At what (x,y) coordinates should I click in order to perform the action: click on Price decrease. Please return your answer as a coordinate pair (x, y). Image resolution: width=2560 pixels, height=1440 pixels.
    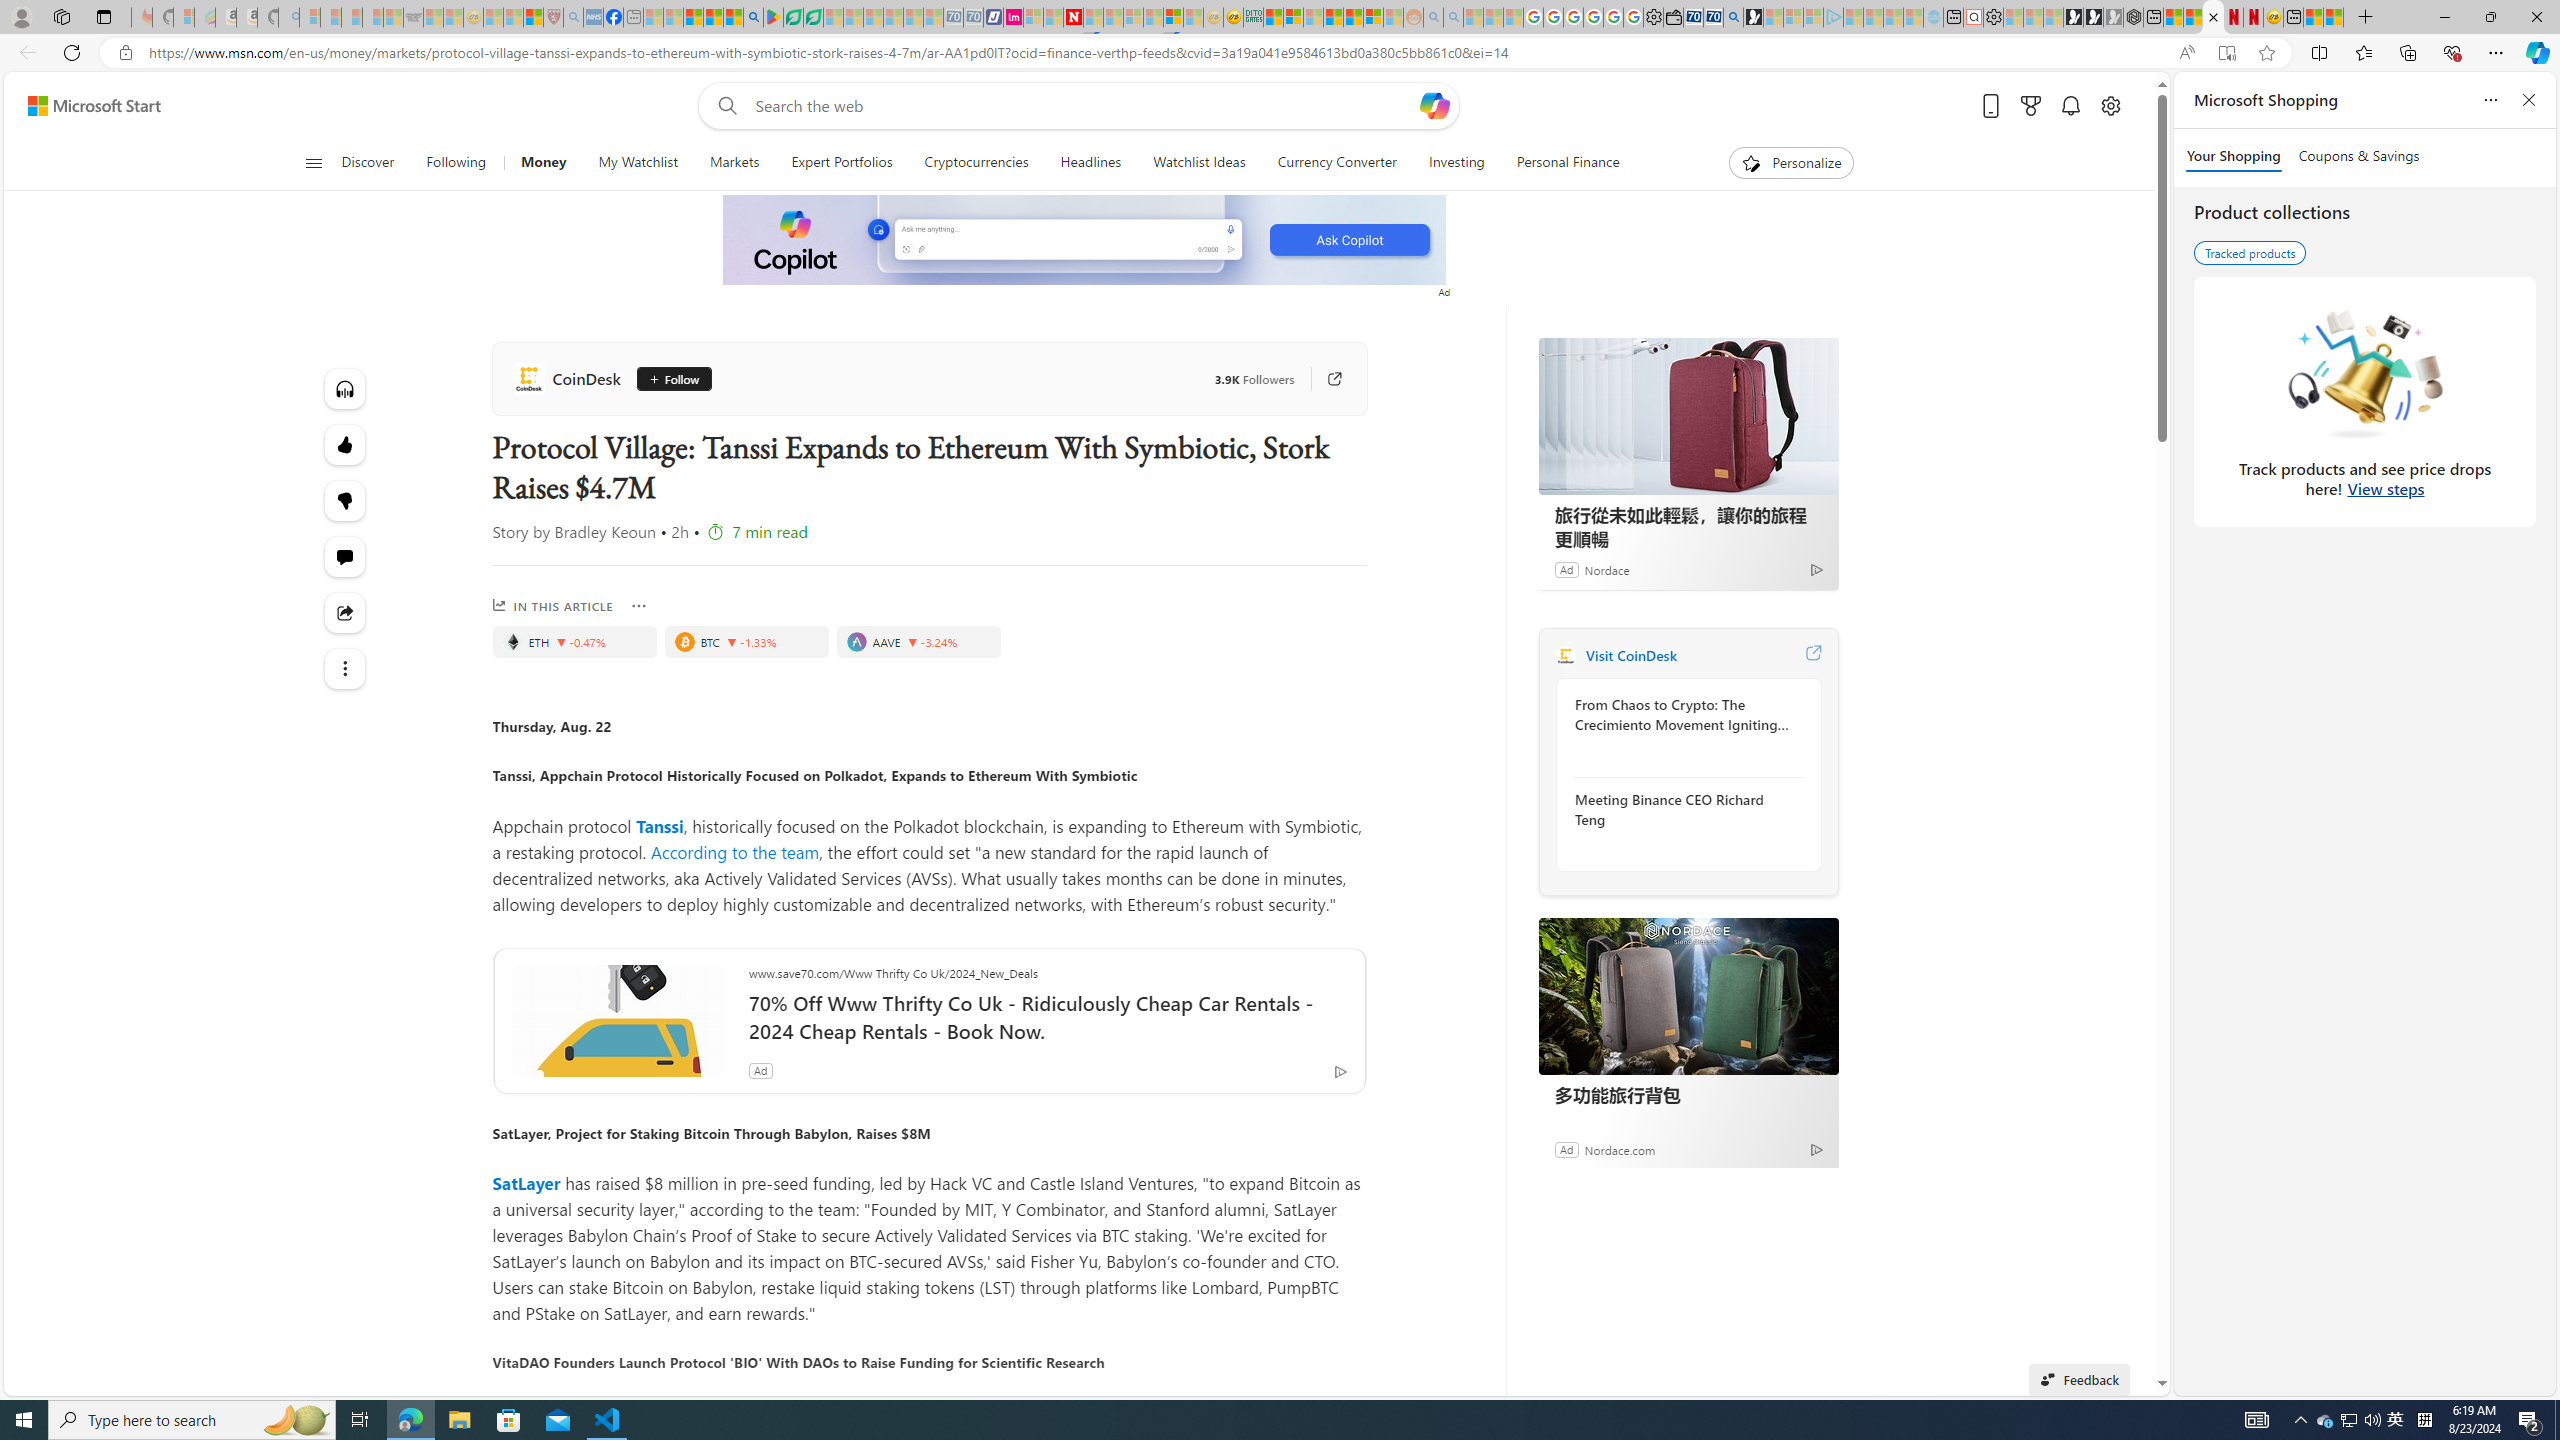
    Looking at the image, I should click on (912, 641).